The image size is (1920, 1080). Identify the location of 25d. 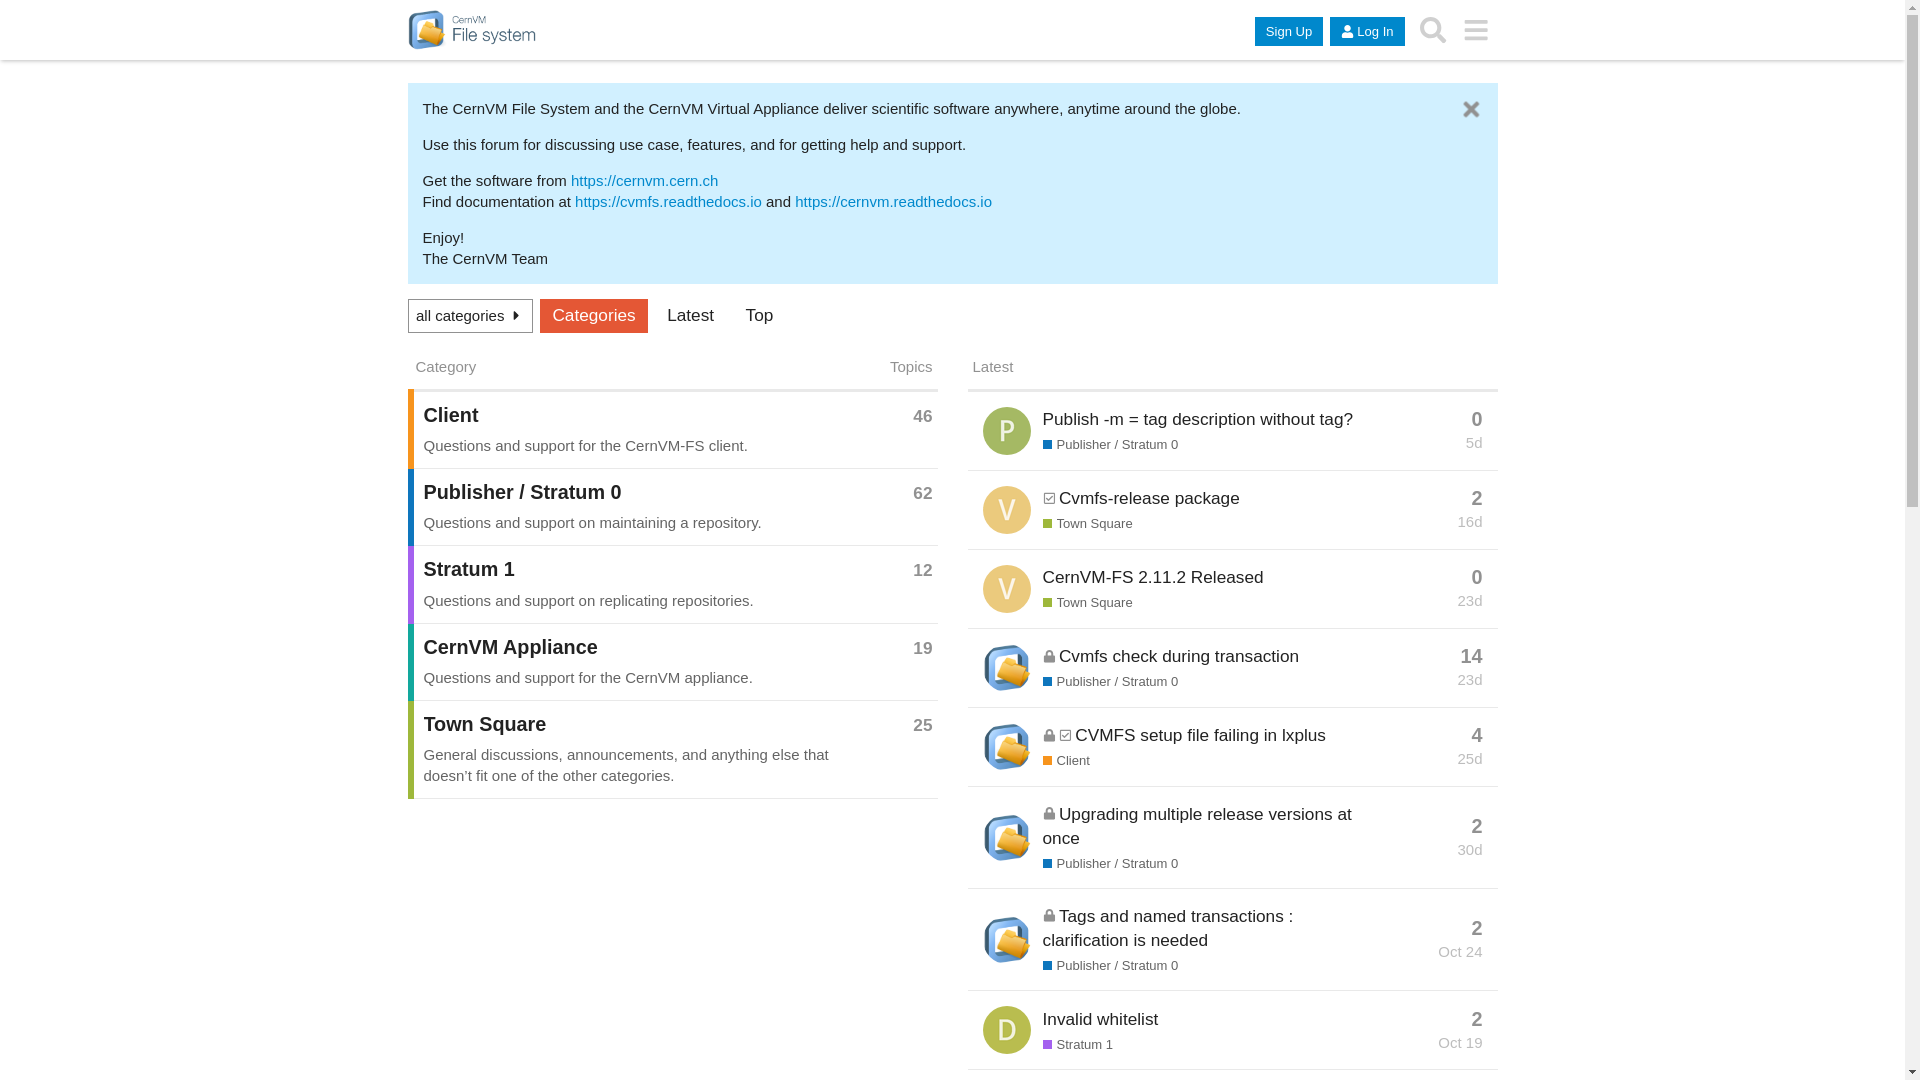
(1470, 758).